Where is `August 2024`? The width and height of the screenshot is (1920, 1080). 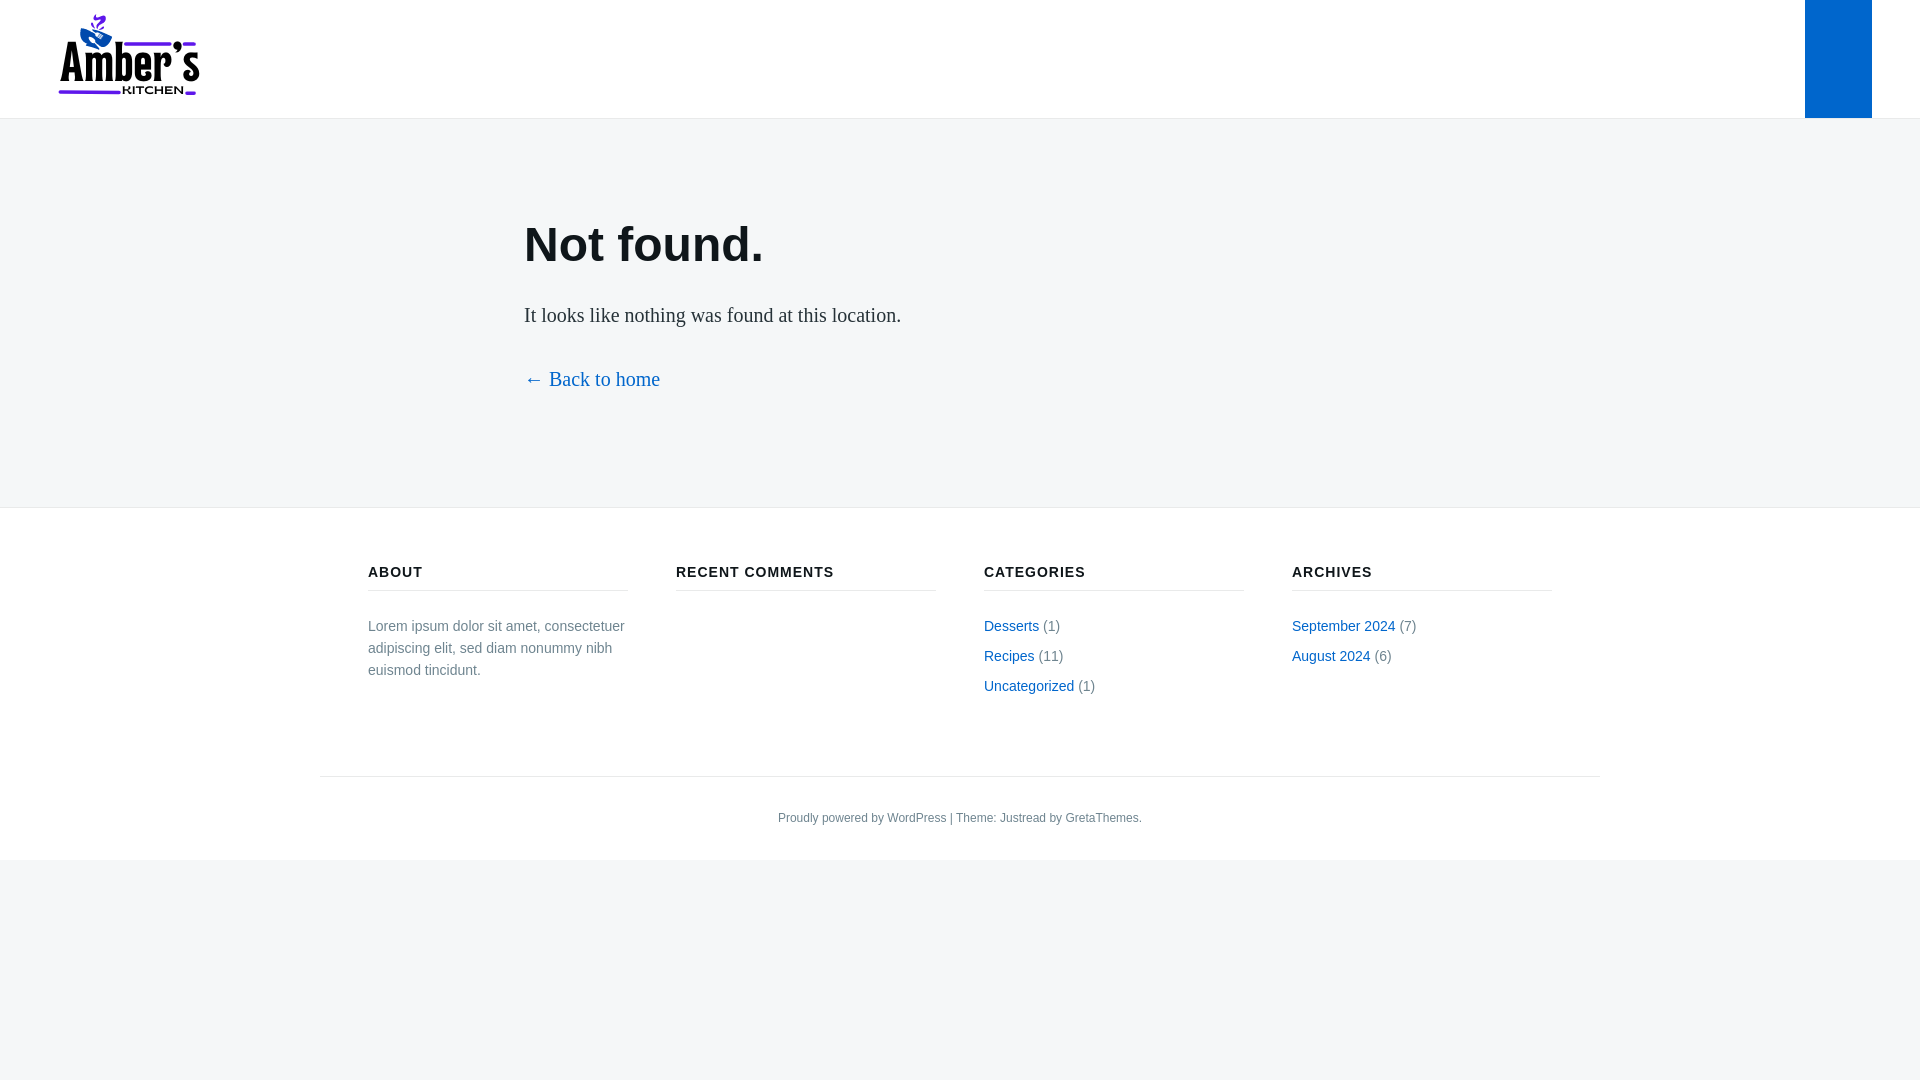 August 2024 is located at coordinates (1331, 656).